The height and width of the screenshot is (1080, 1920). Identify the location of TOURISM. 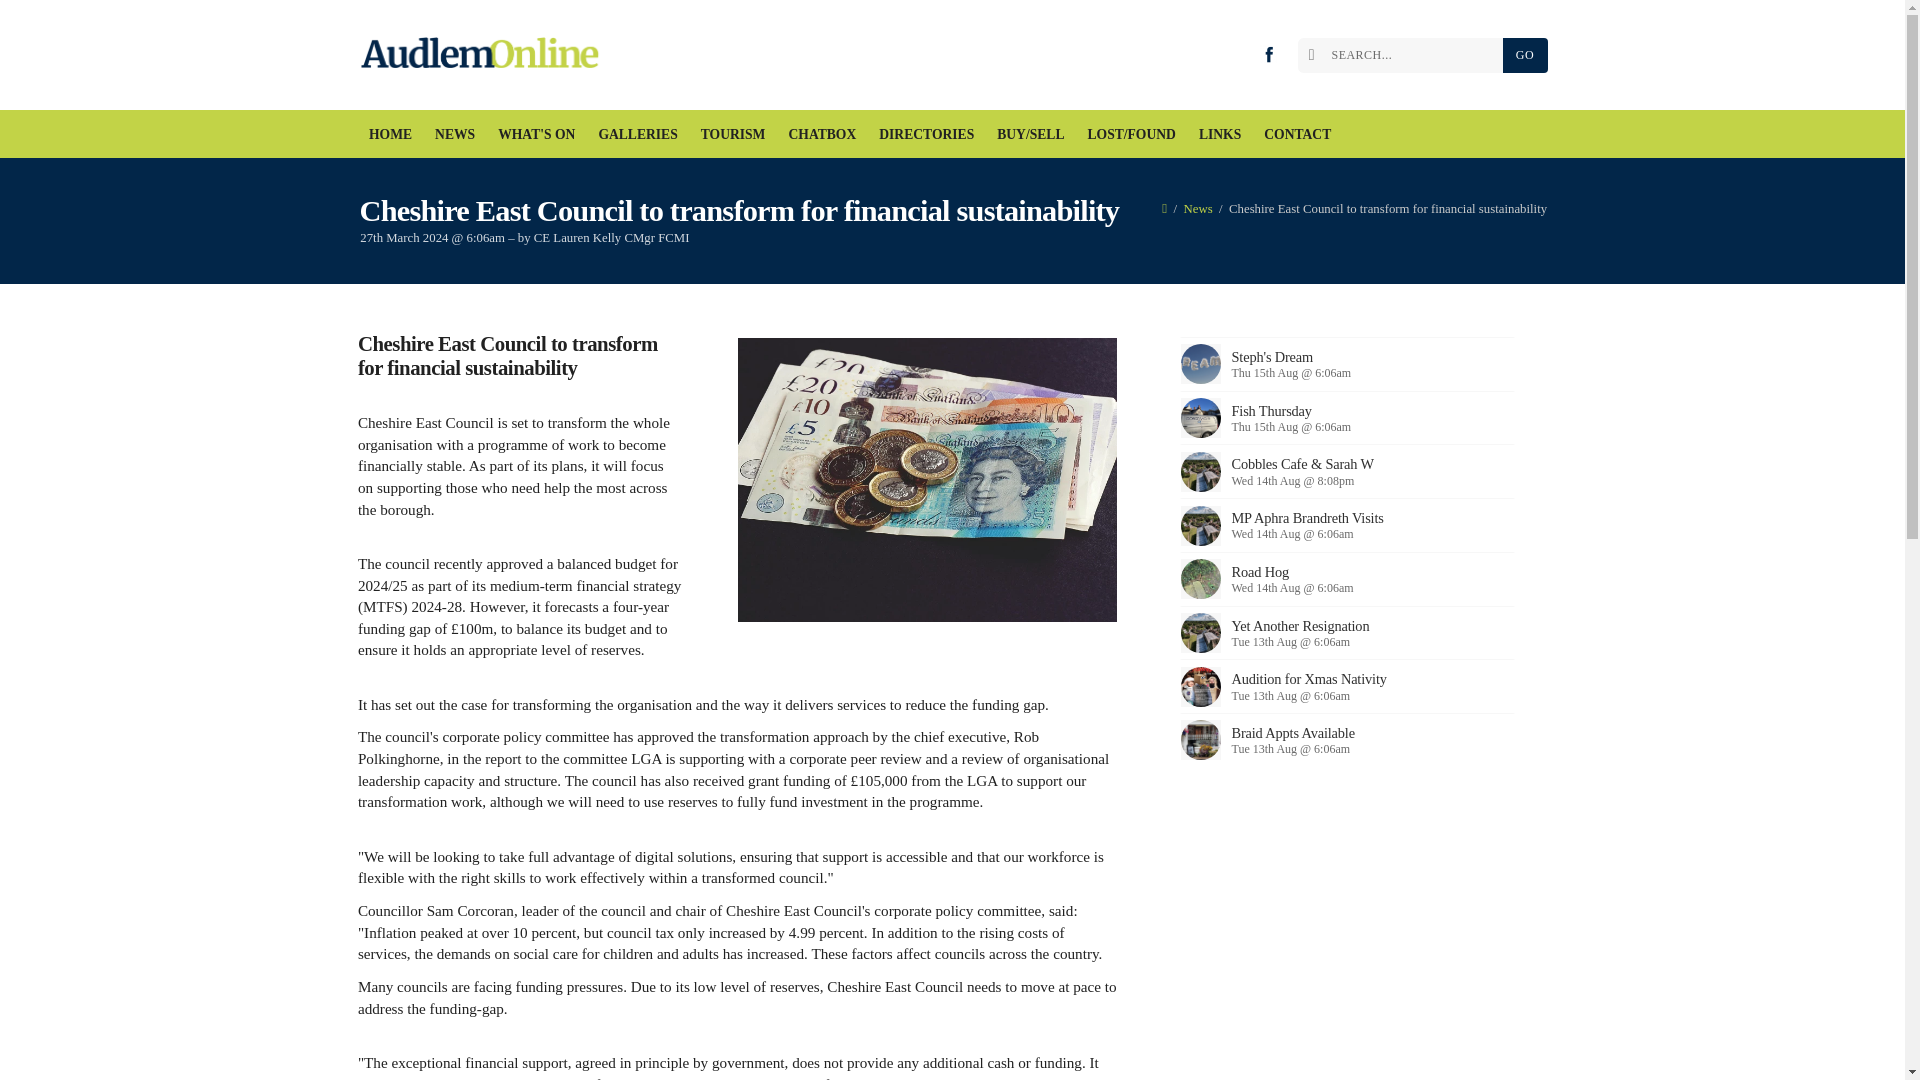
(733, 134).